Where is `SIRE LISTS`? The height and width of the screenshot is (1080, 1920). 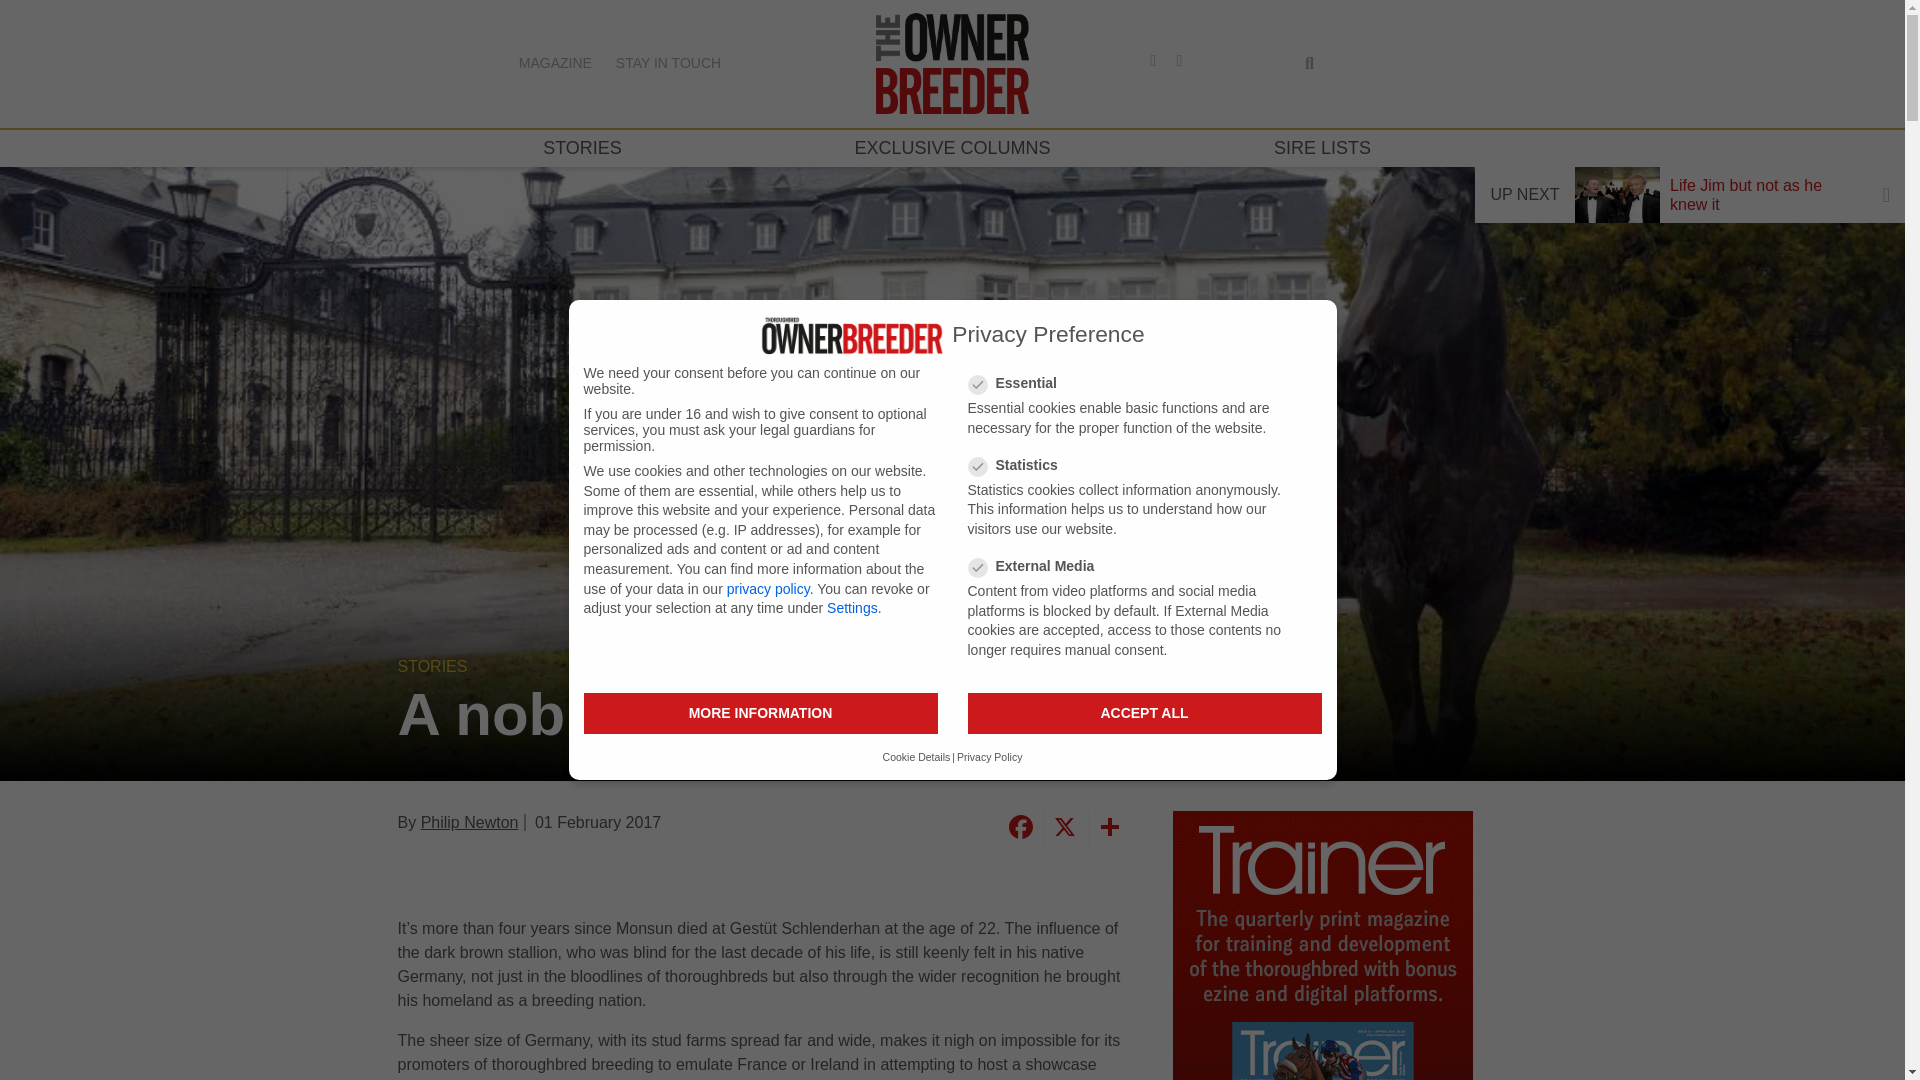 SIRE LISTS is located at coordinates (1322, 148).